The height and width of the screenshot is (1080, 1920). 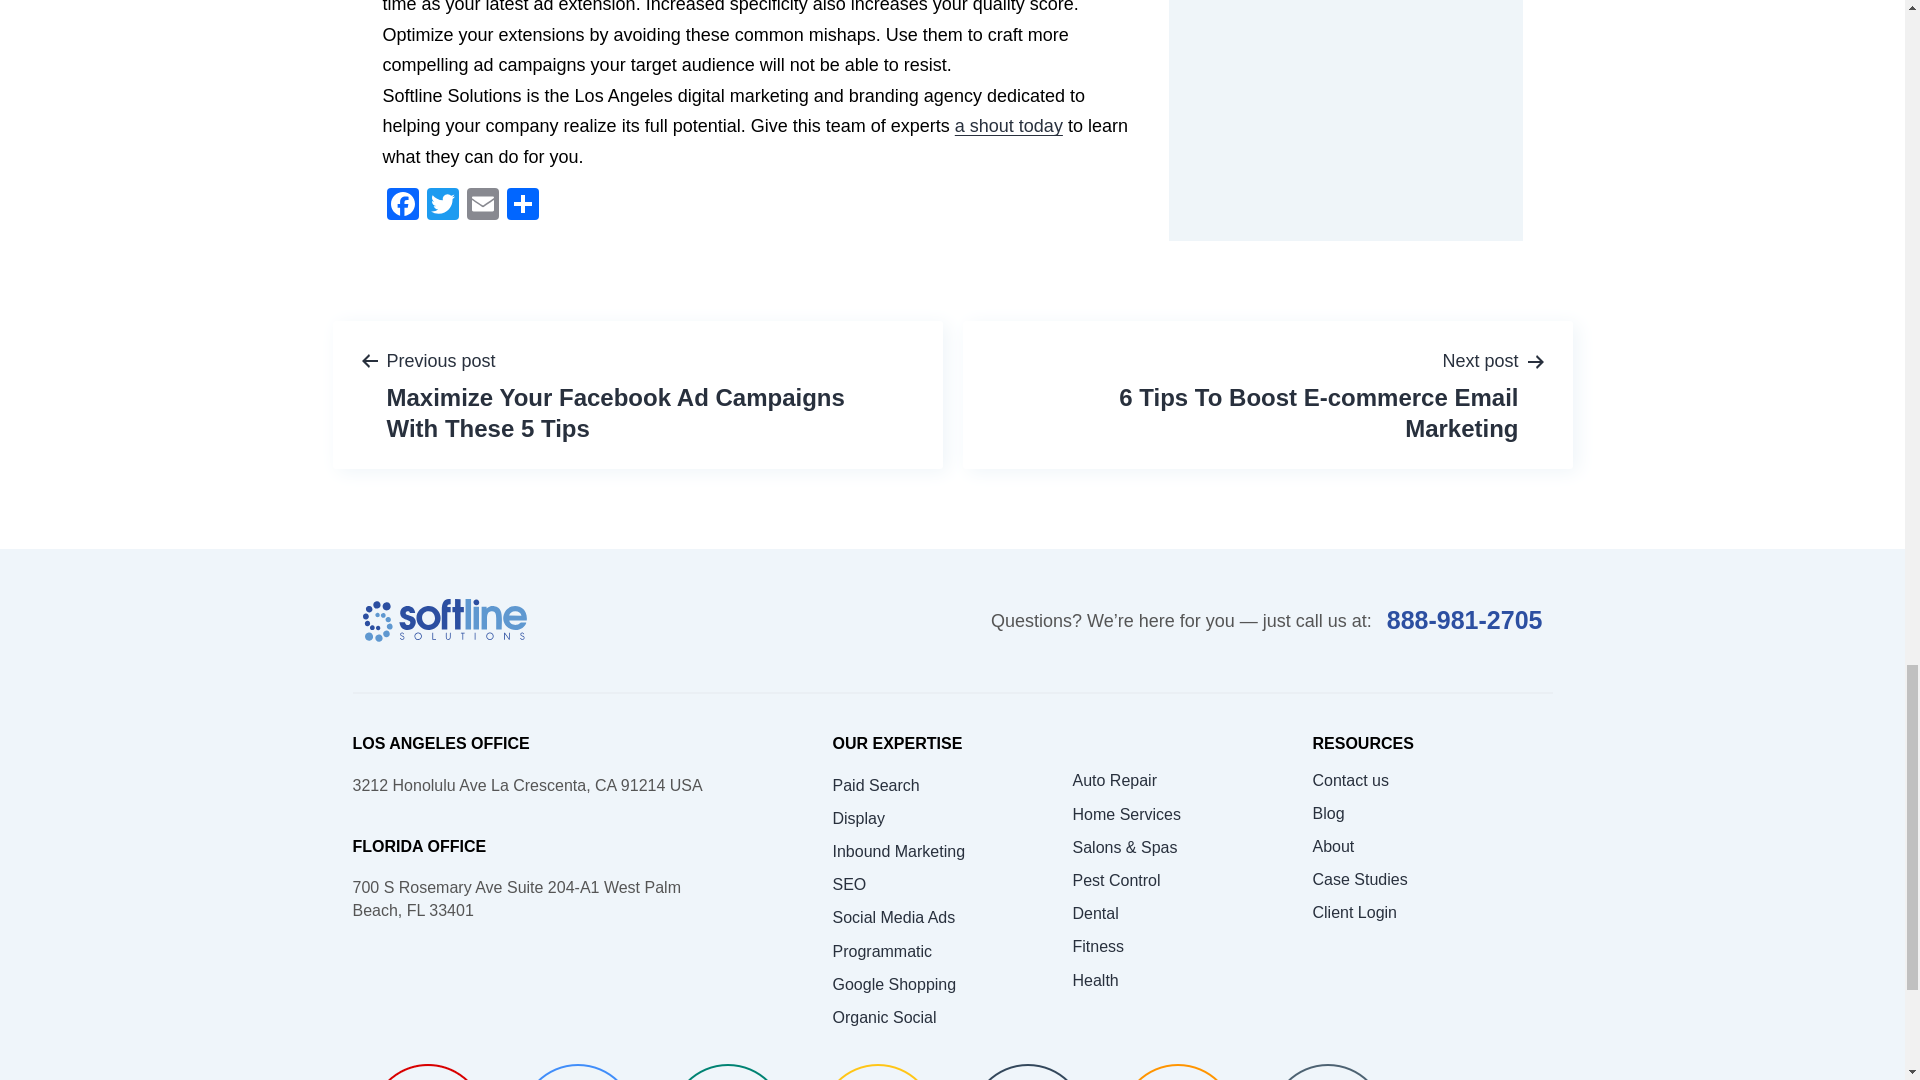 I want to click on Facebook, so click(x=402, y=206).